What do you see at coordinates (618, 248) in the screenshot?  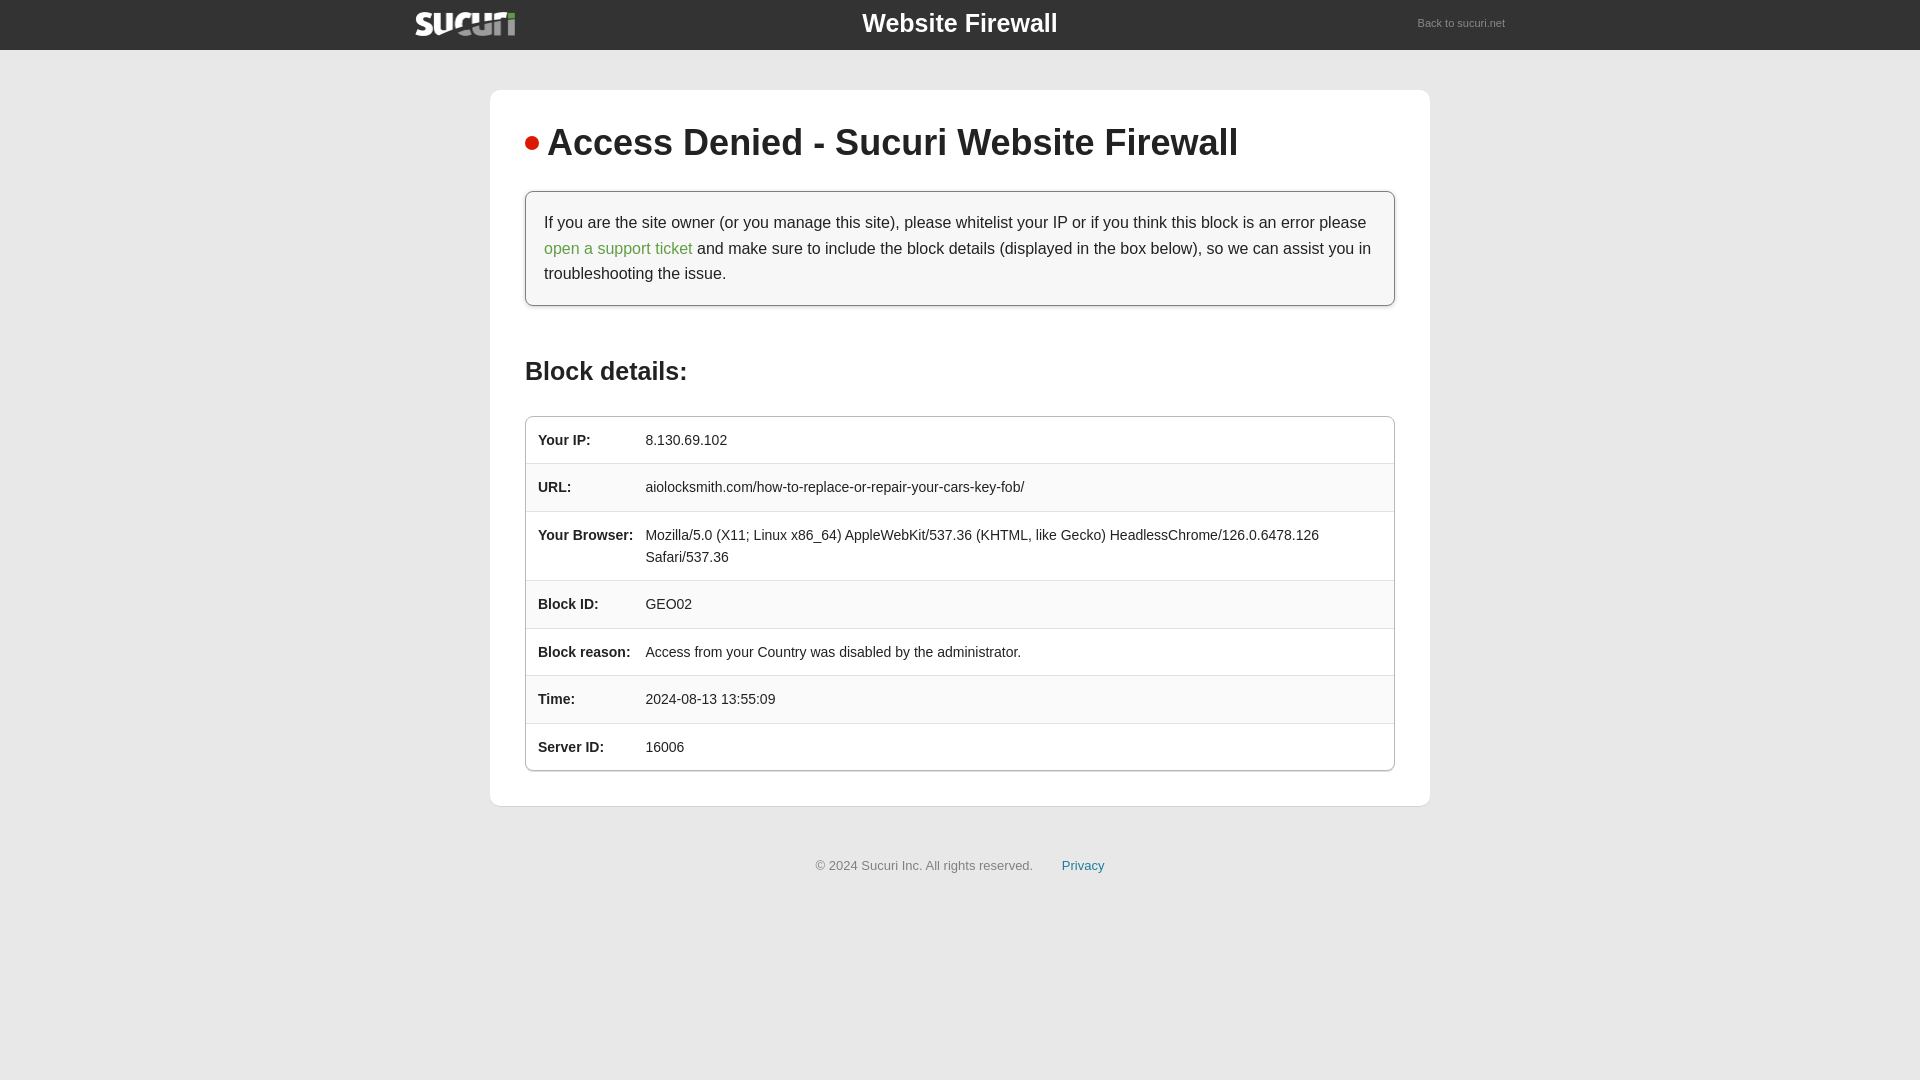 I see `open a support ticket` at bounding box center [618, 248].